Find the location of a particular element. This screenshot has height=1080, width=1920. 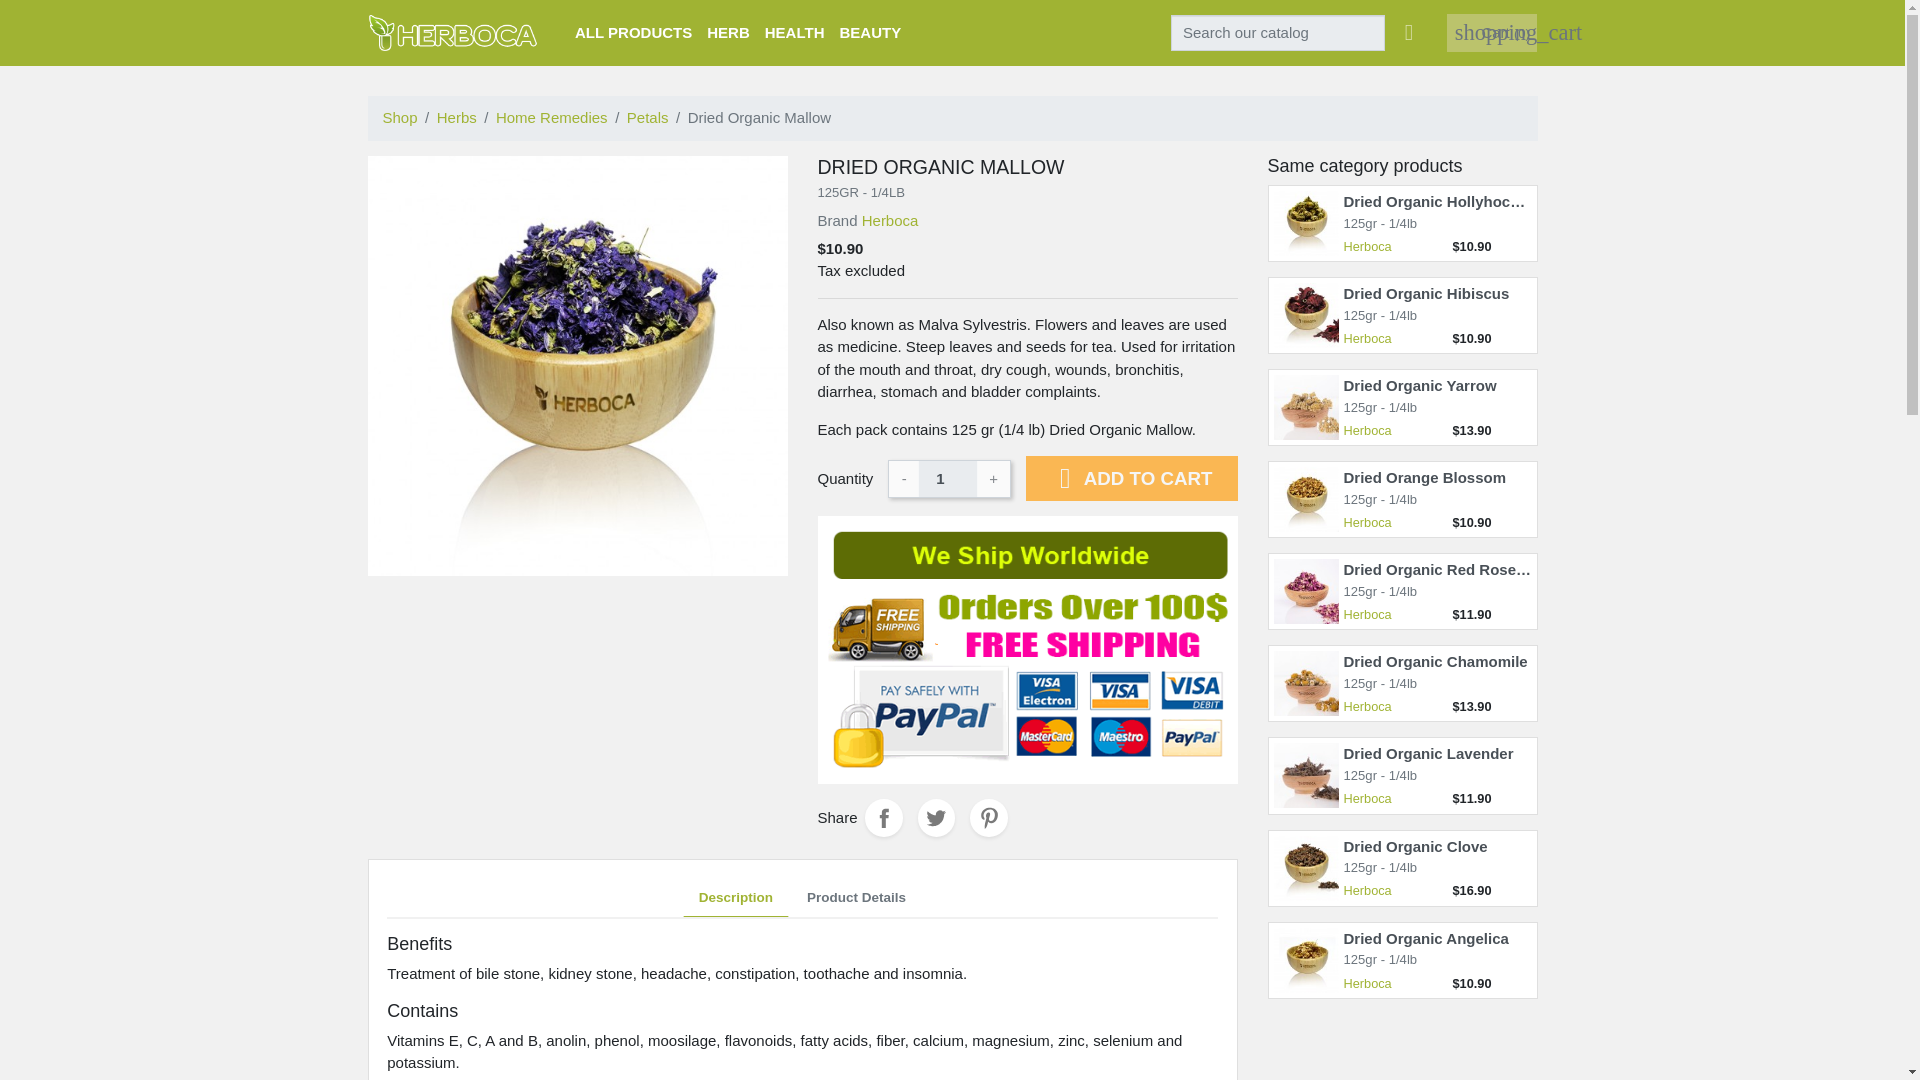

Dried Organic Chamomile is located at coordinates (1436, 661).